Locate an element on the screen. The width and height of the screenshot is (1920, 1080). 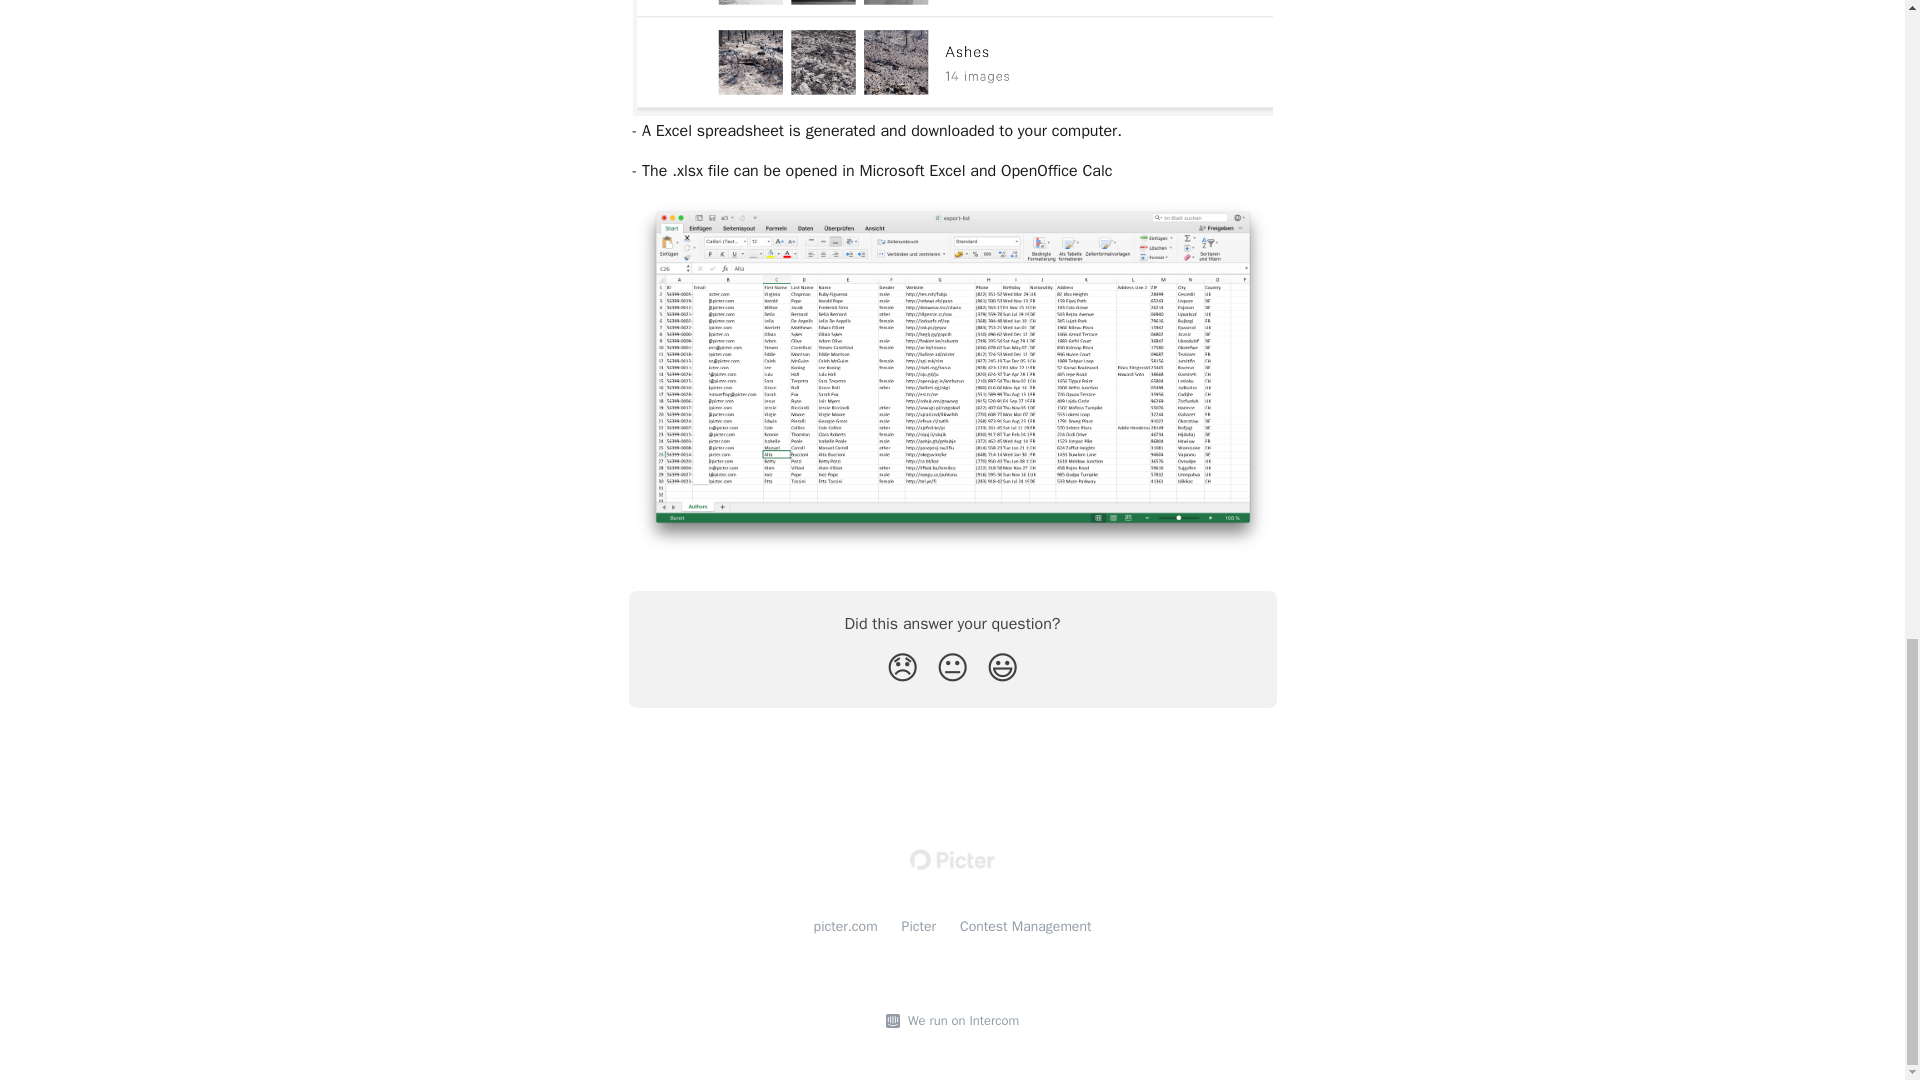
Contest Management is located at coordinates (1025, 926).